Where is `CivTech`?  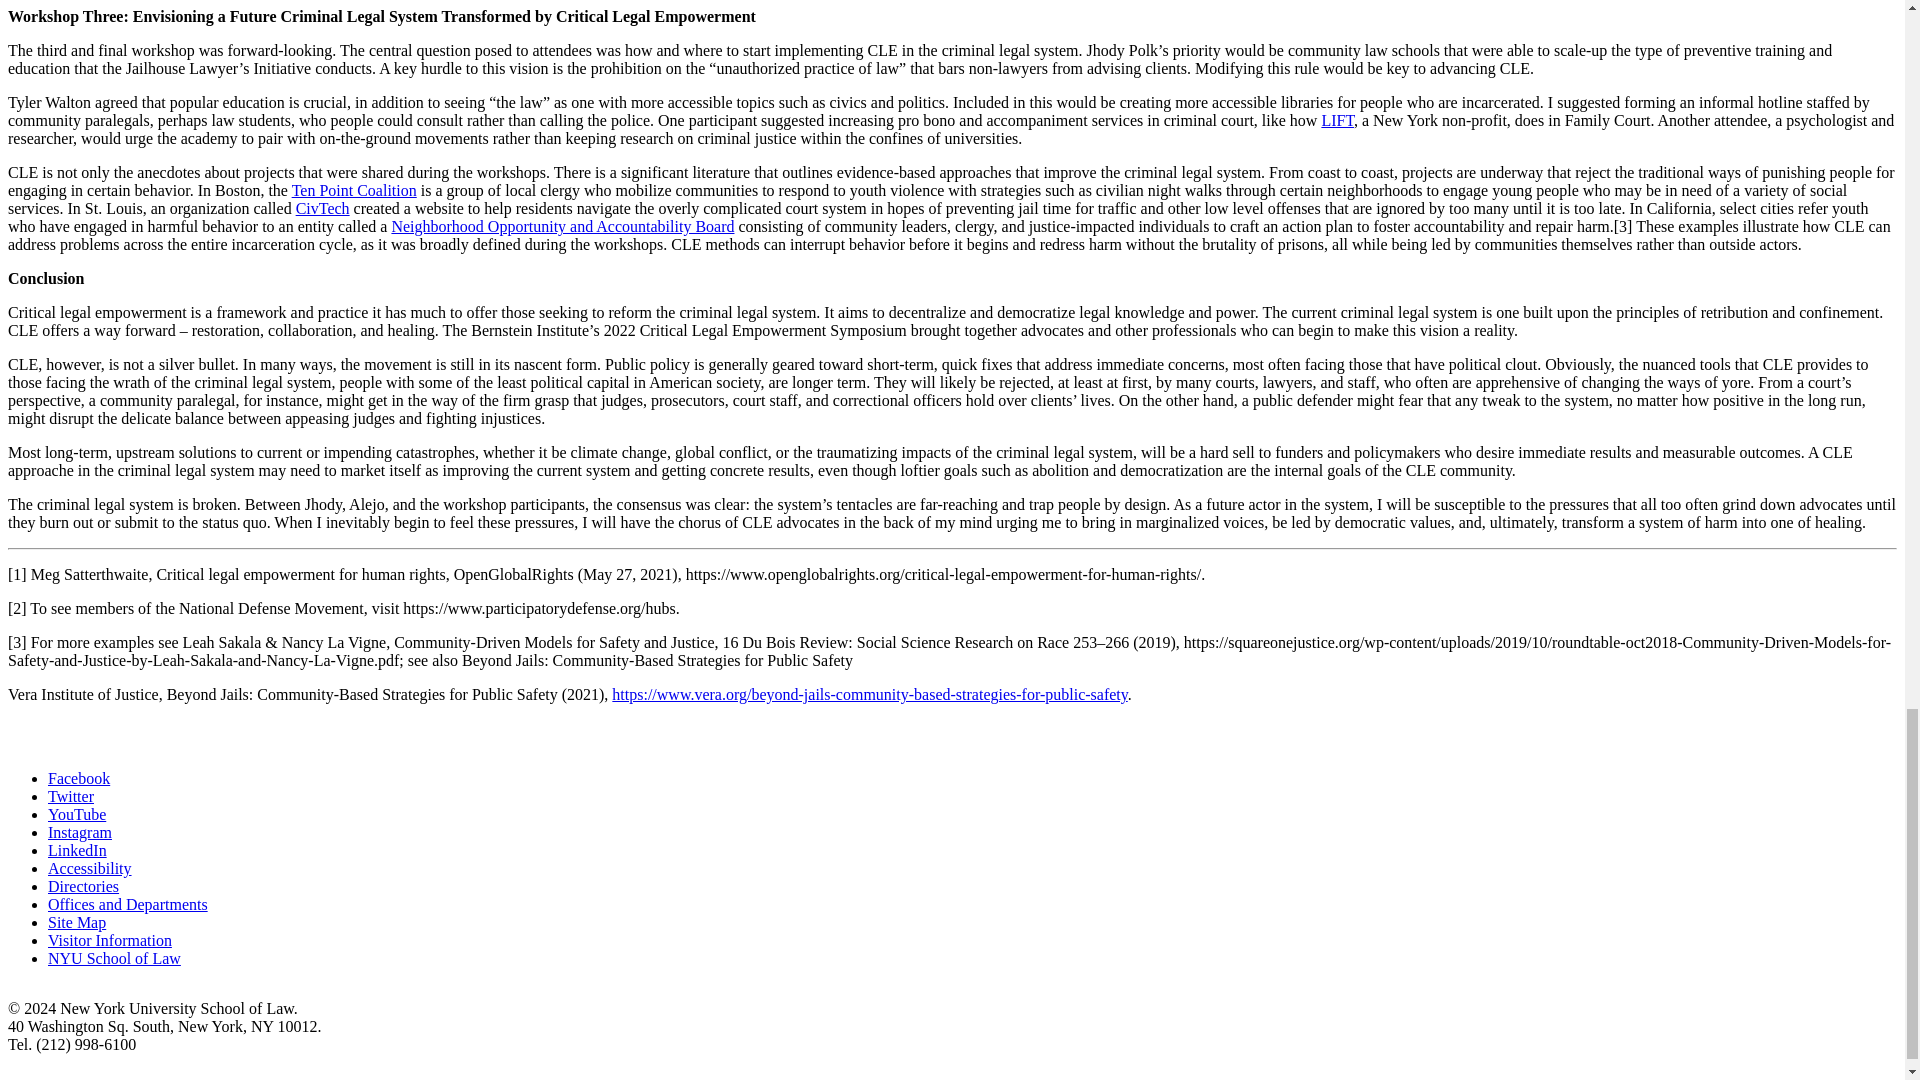
CivTech is located at coordinates (322, 208).